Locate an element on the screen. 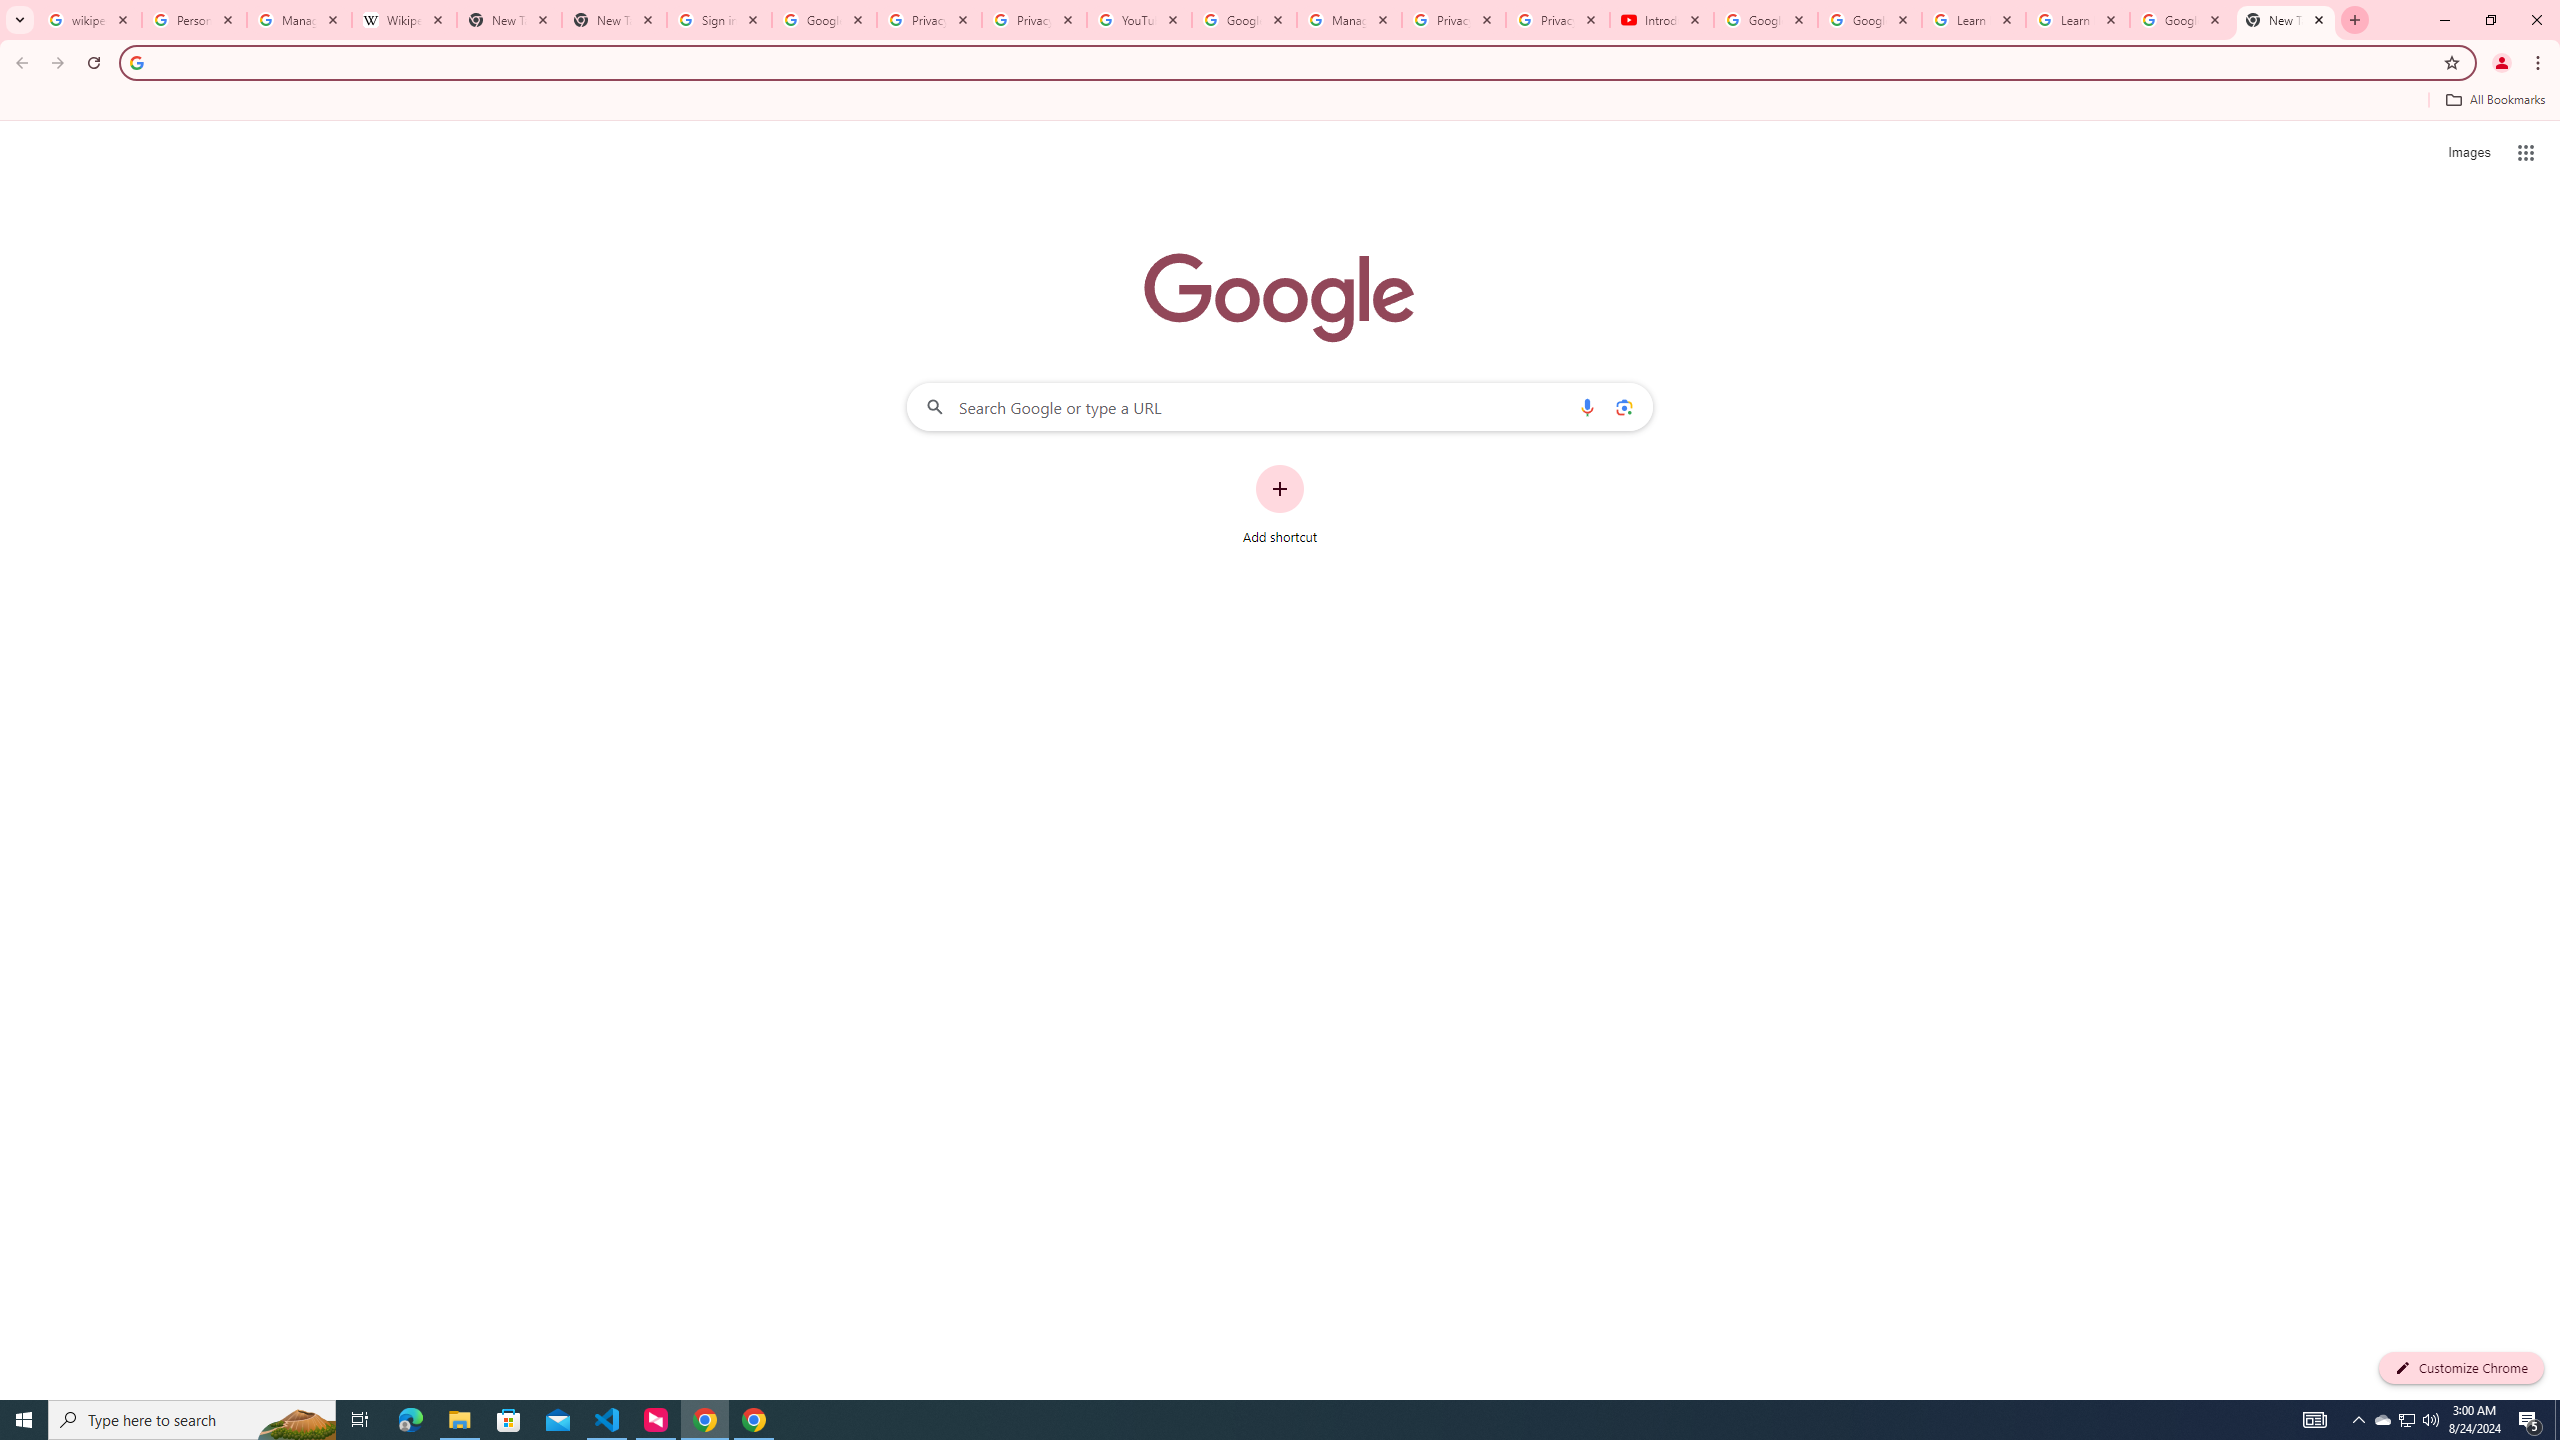 The width and height of the screenshot is (2560, 1440). Manage your Location History - Google Search Help is located at coordinates (299, 20).